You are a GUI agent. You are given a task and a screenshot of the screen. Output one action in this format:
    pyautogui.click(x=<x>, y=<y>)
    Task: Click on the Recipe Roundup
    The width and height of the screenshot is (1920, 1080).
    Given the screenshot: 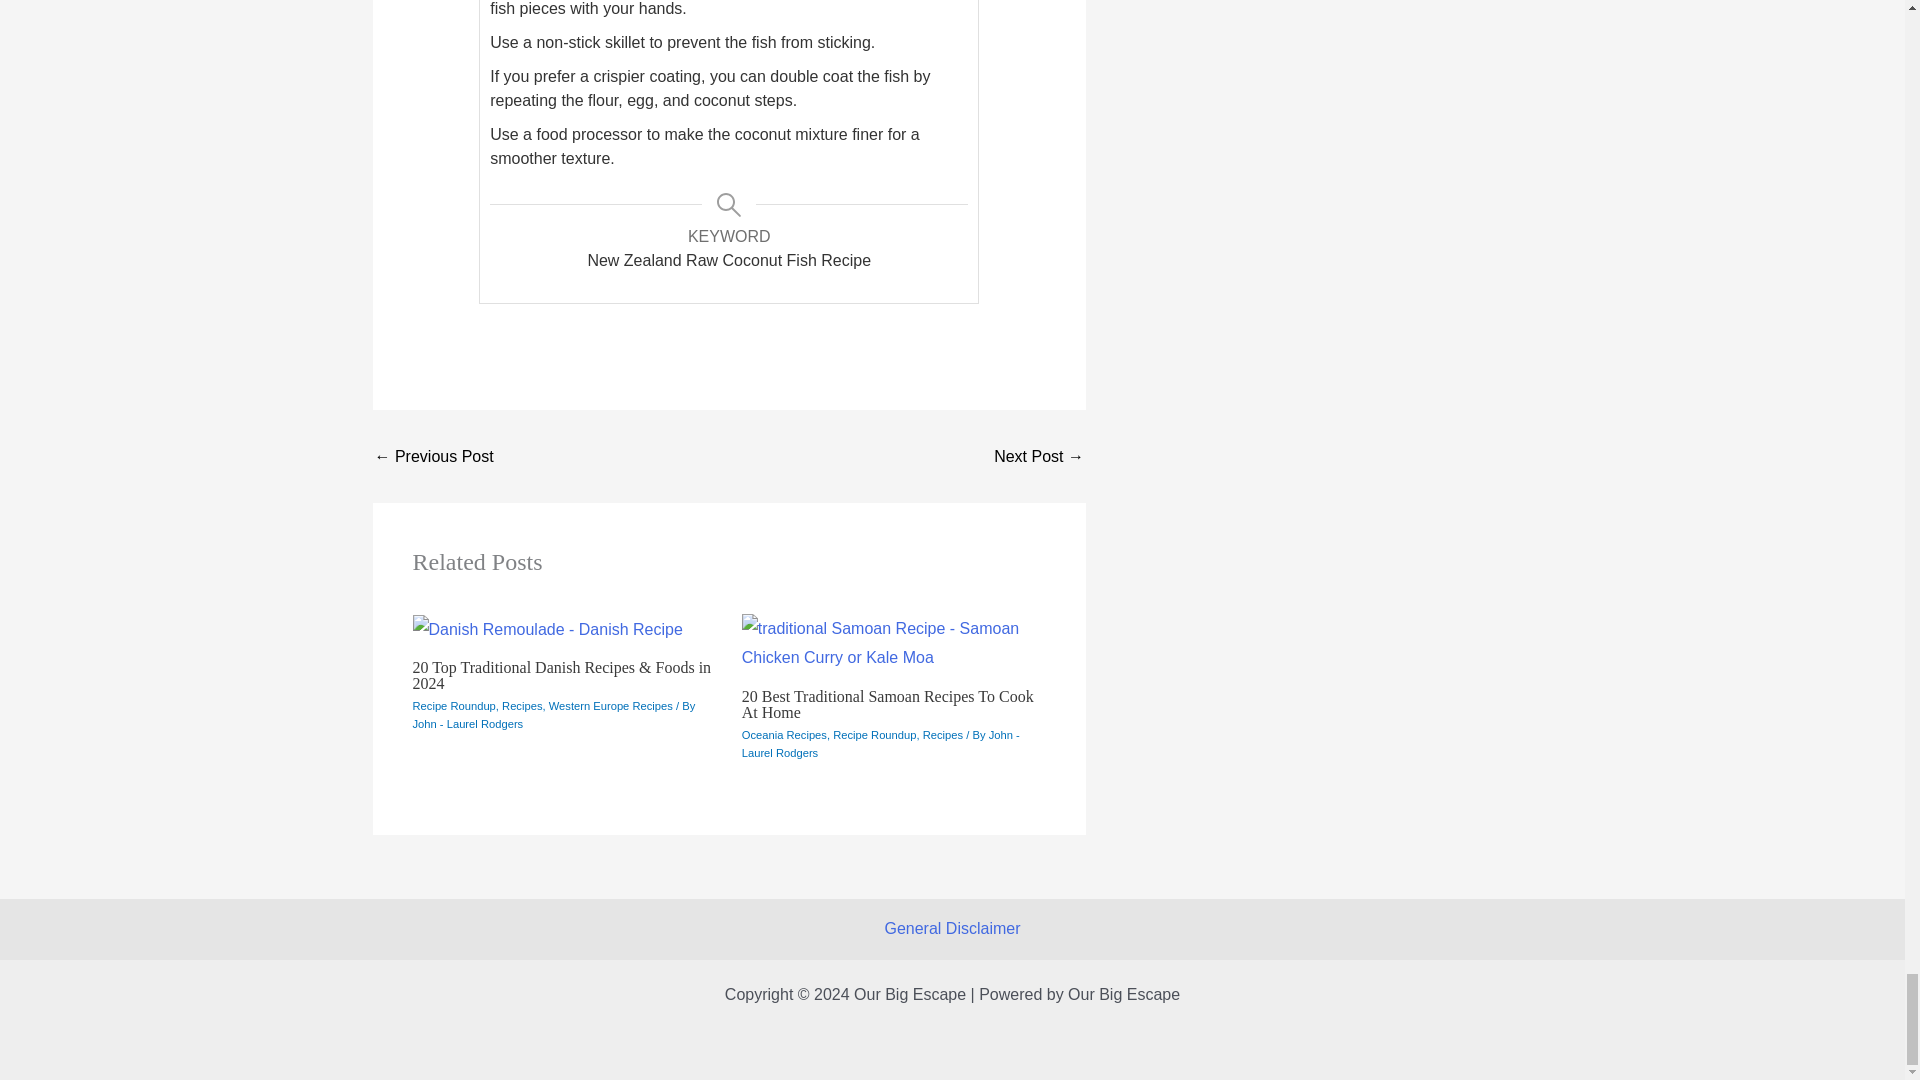 What is the action you would take?
    pyautogui.click(x=454, y=705)
    